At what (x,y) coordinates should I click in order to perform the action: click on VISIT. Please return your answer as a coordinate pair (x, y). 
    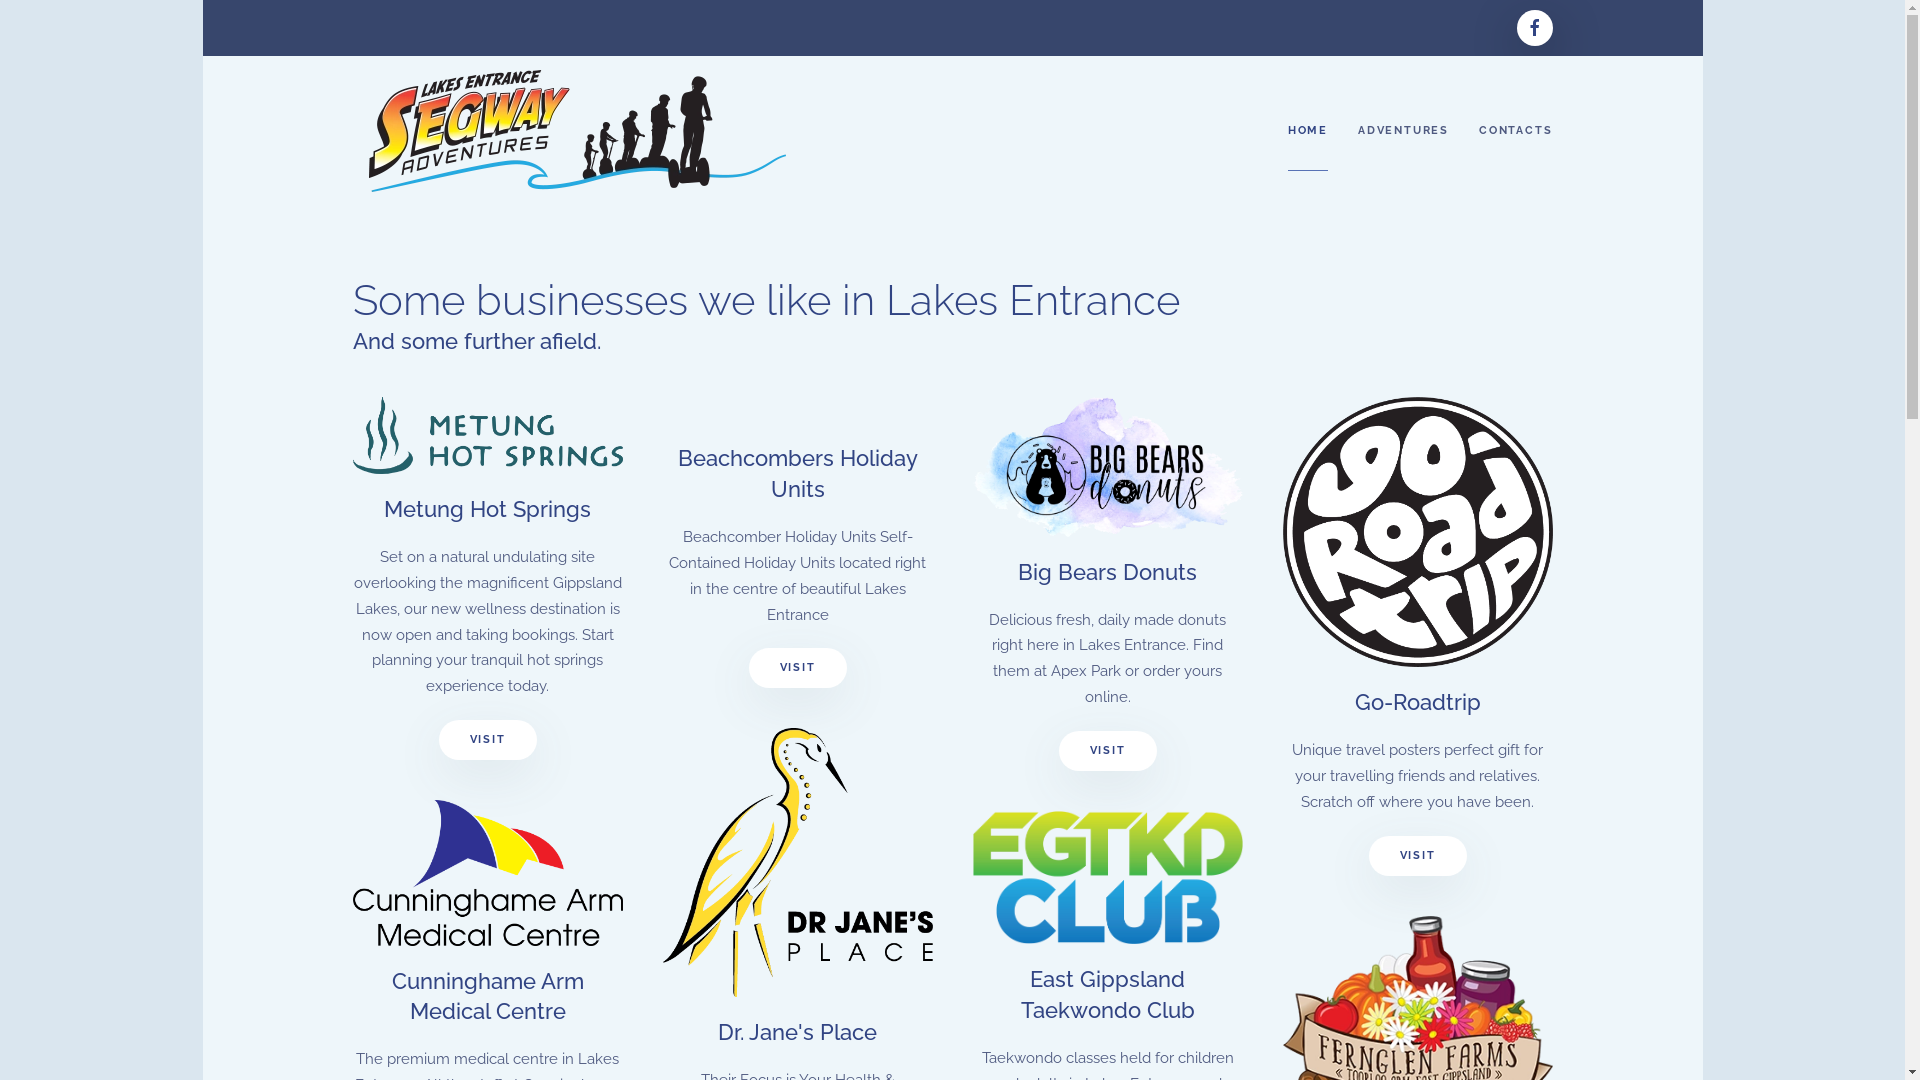
    Looking at the image, I should click on (487, 740).